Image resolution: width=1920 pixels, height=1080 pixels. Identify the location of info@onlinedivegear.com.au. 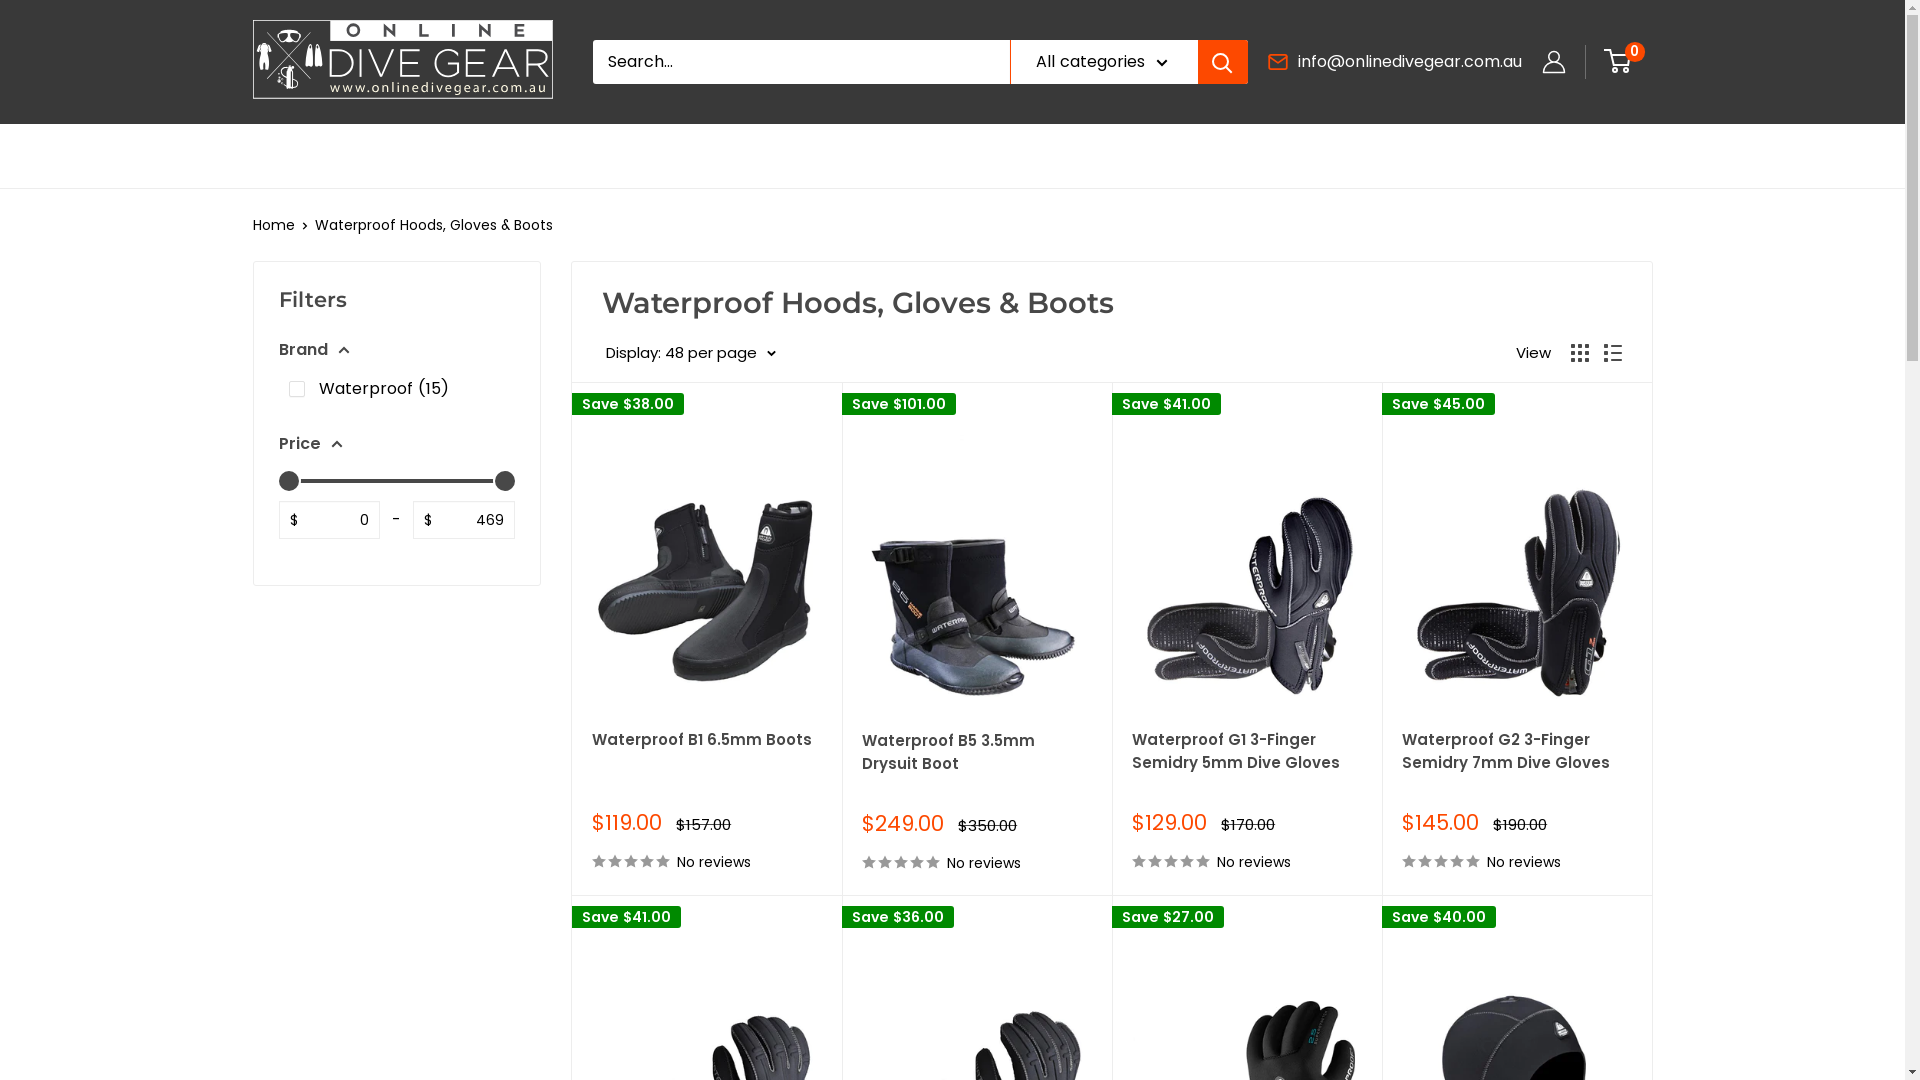
(1410, 62).